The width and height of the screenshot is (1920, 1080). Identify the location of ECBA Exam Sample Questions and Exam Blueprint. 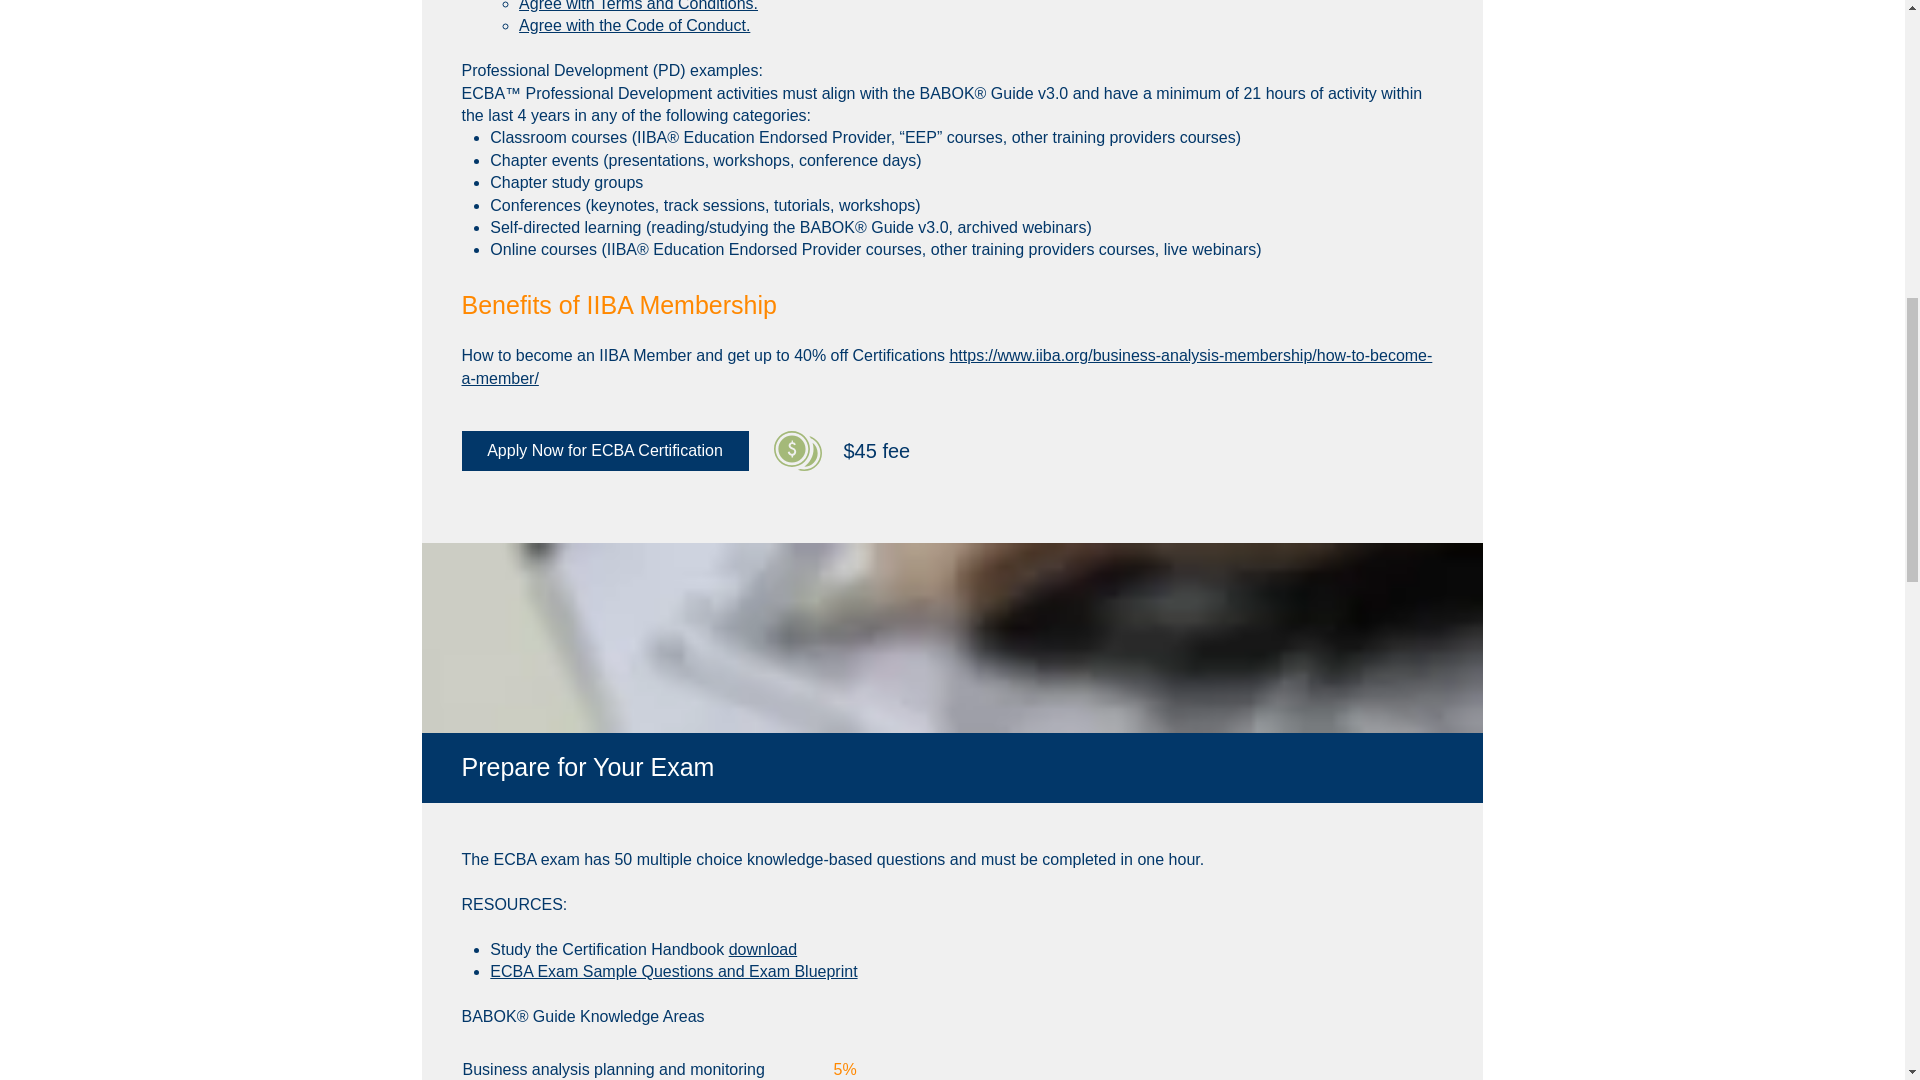
(672, 971).